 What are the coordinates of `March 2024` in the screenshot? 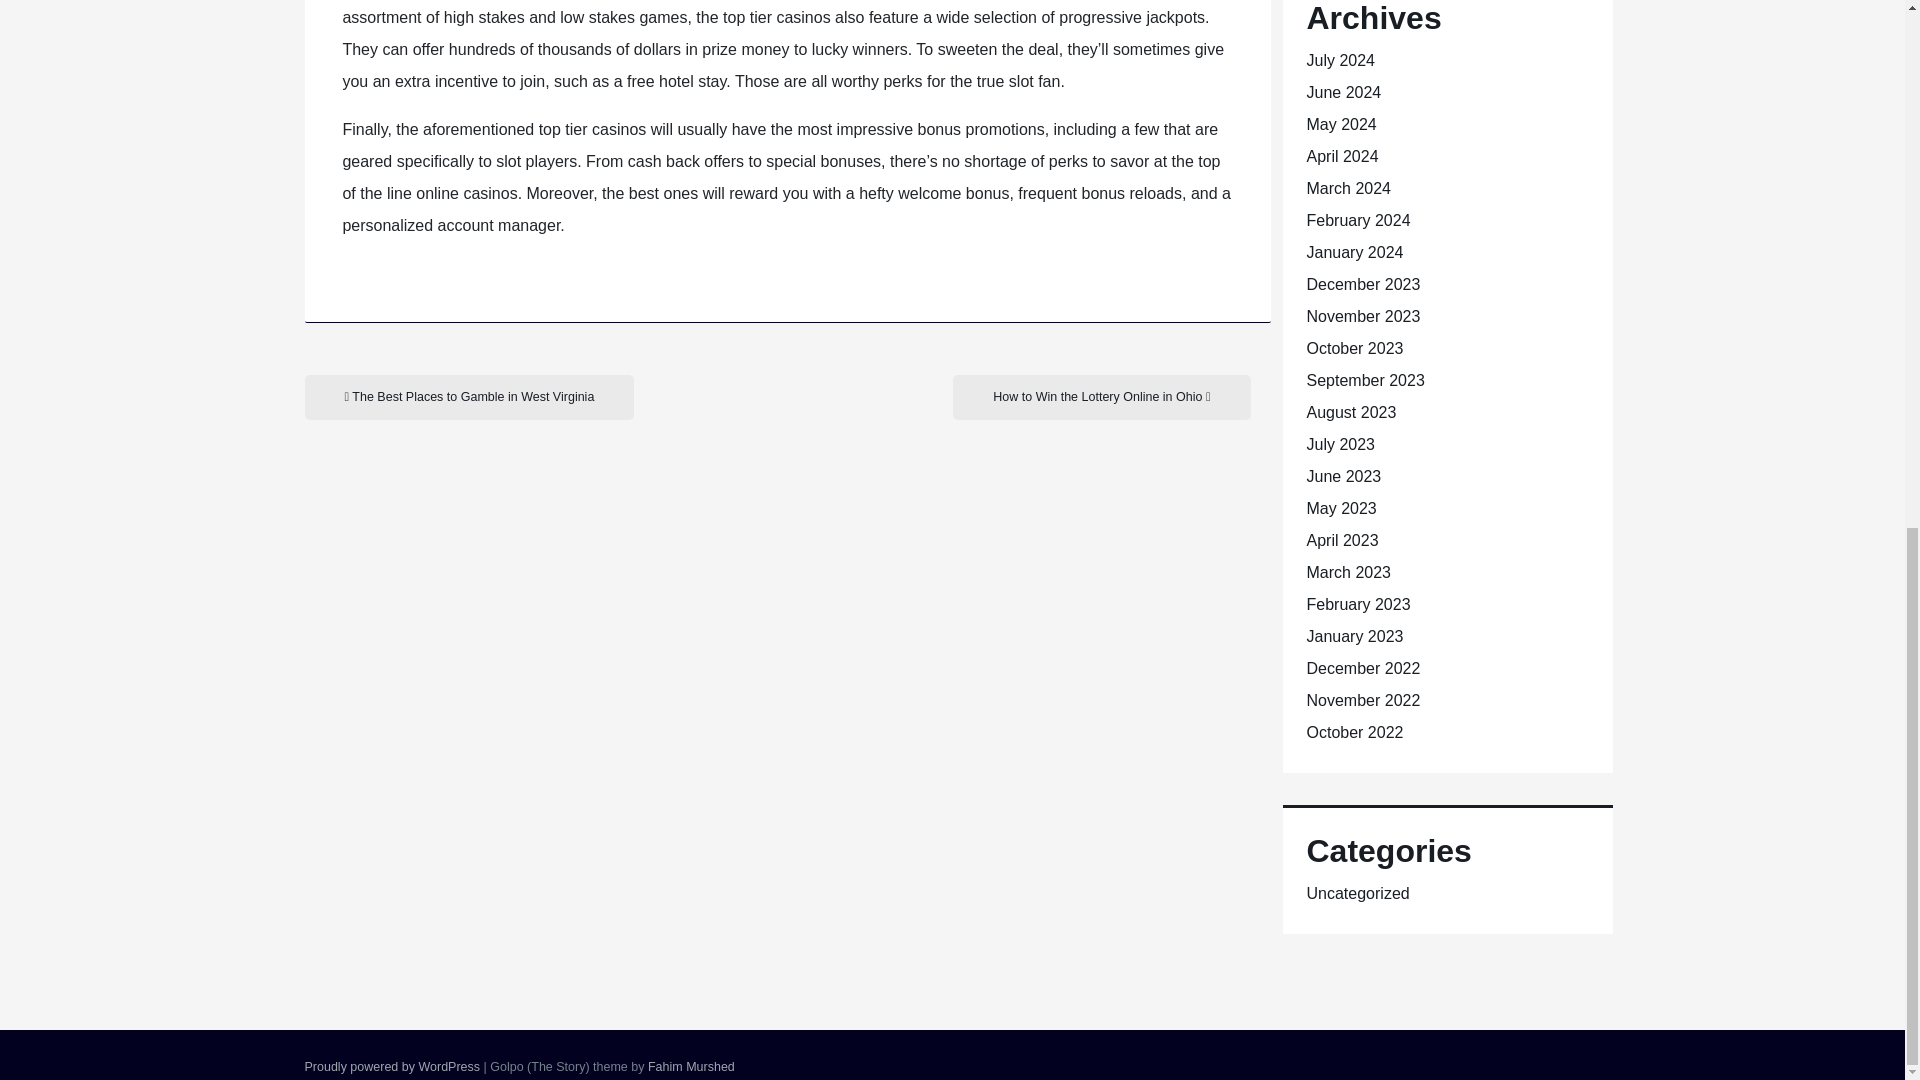 It's located at (1348, 188).